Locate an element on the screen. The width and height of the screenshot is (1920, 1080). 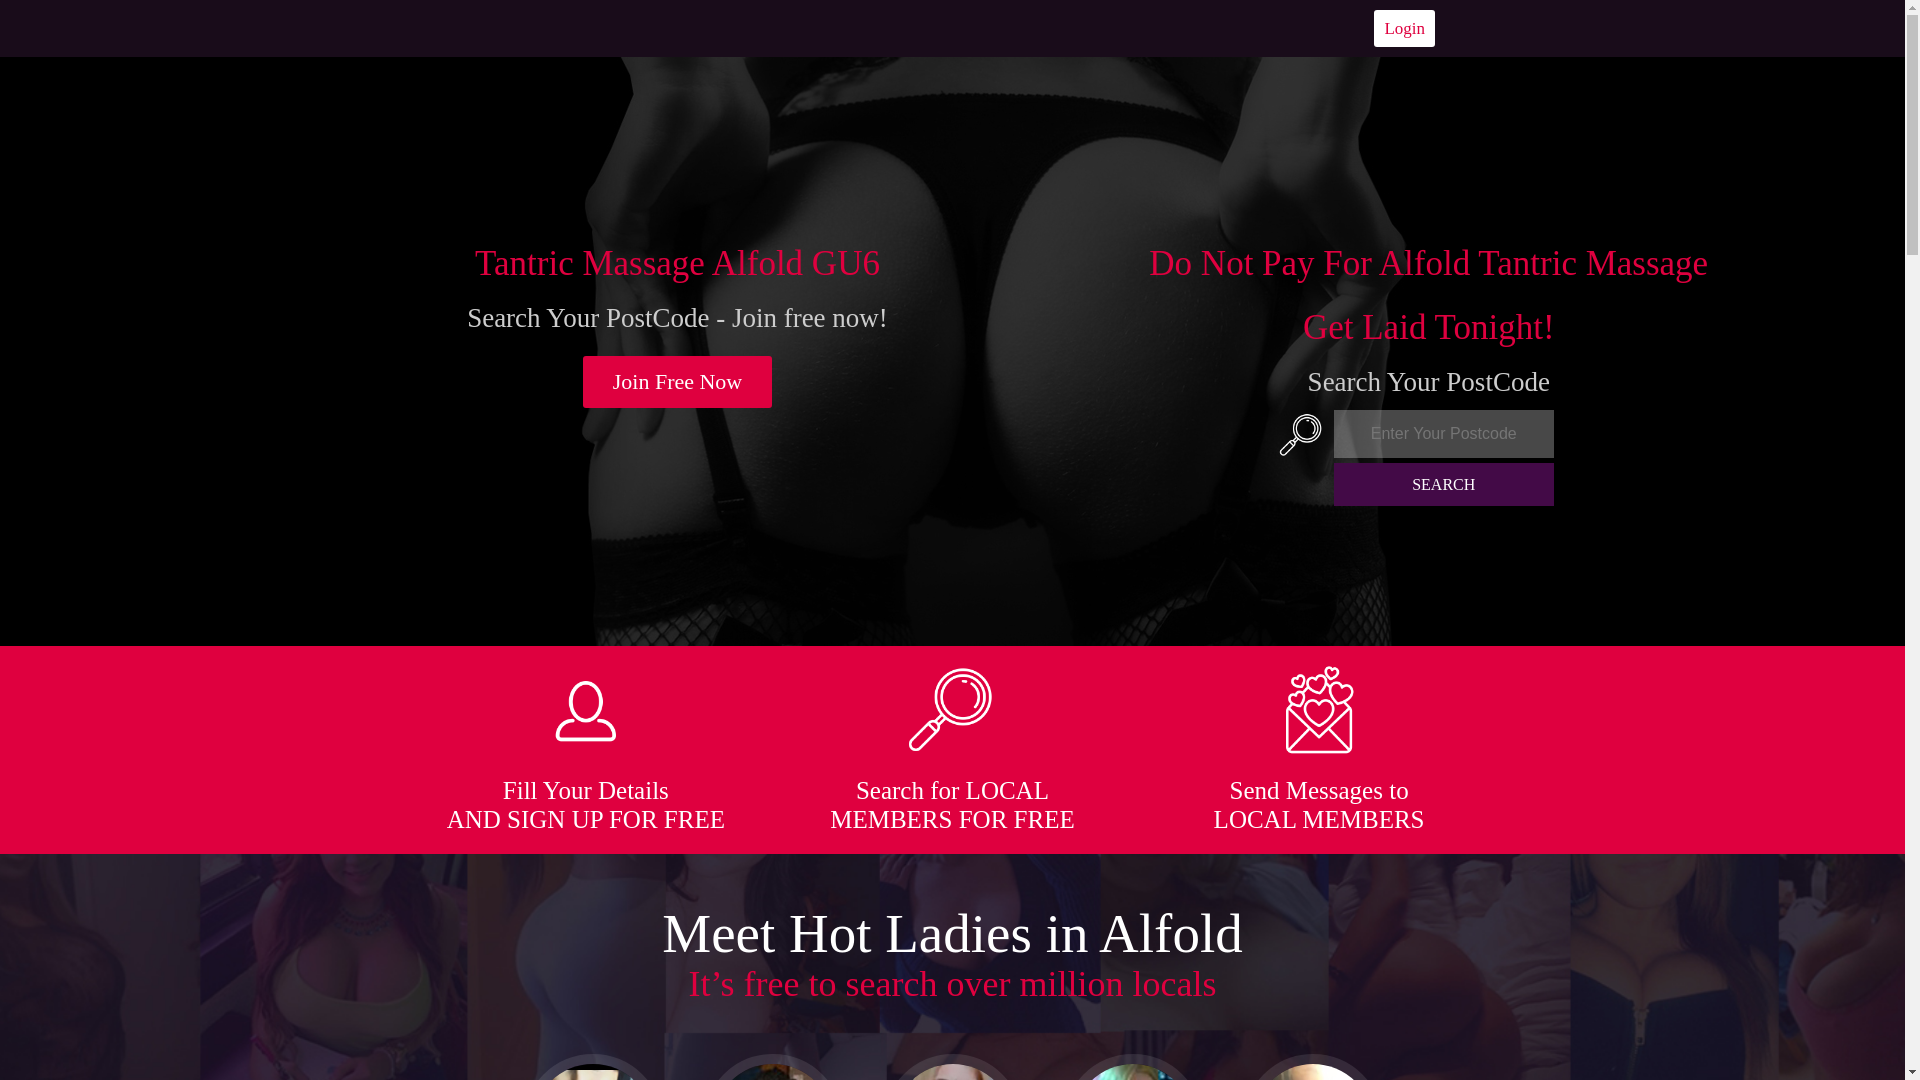
Join Free Now is located at coordinates (678, 382).